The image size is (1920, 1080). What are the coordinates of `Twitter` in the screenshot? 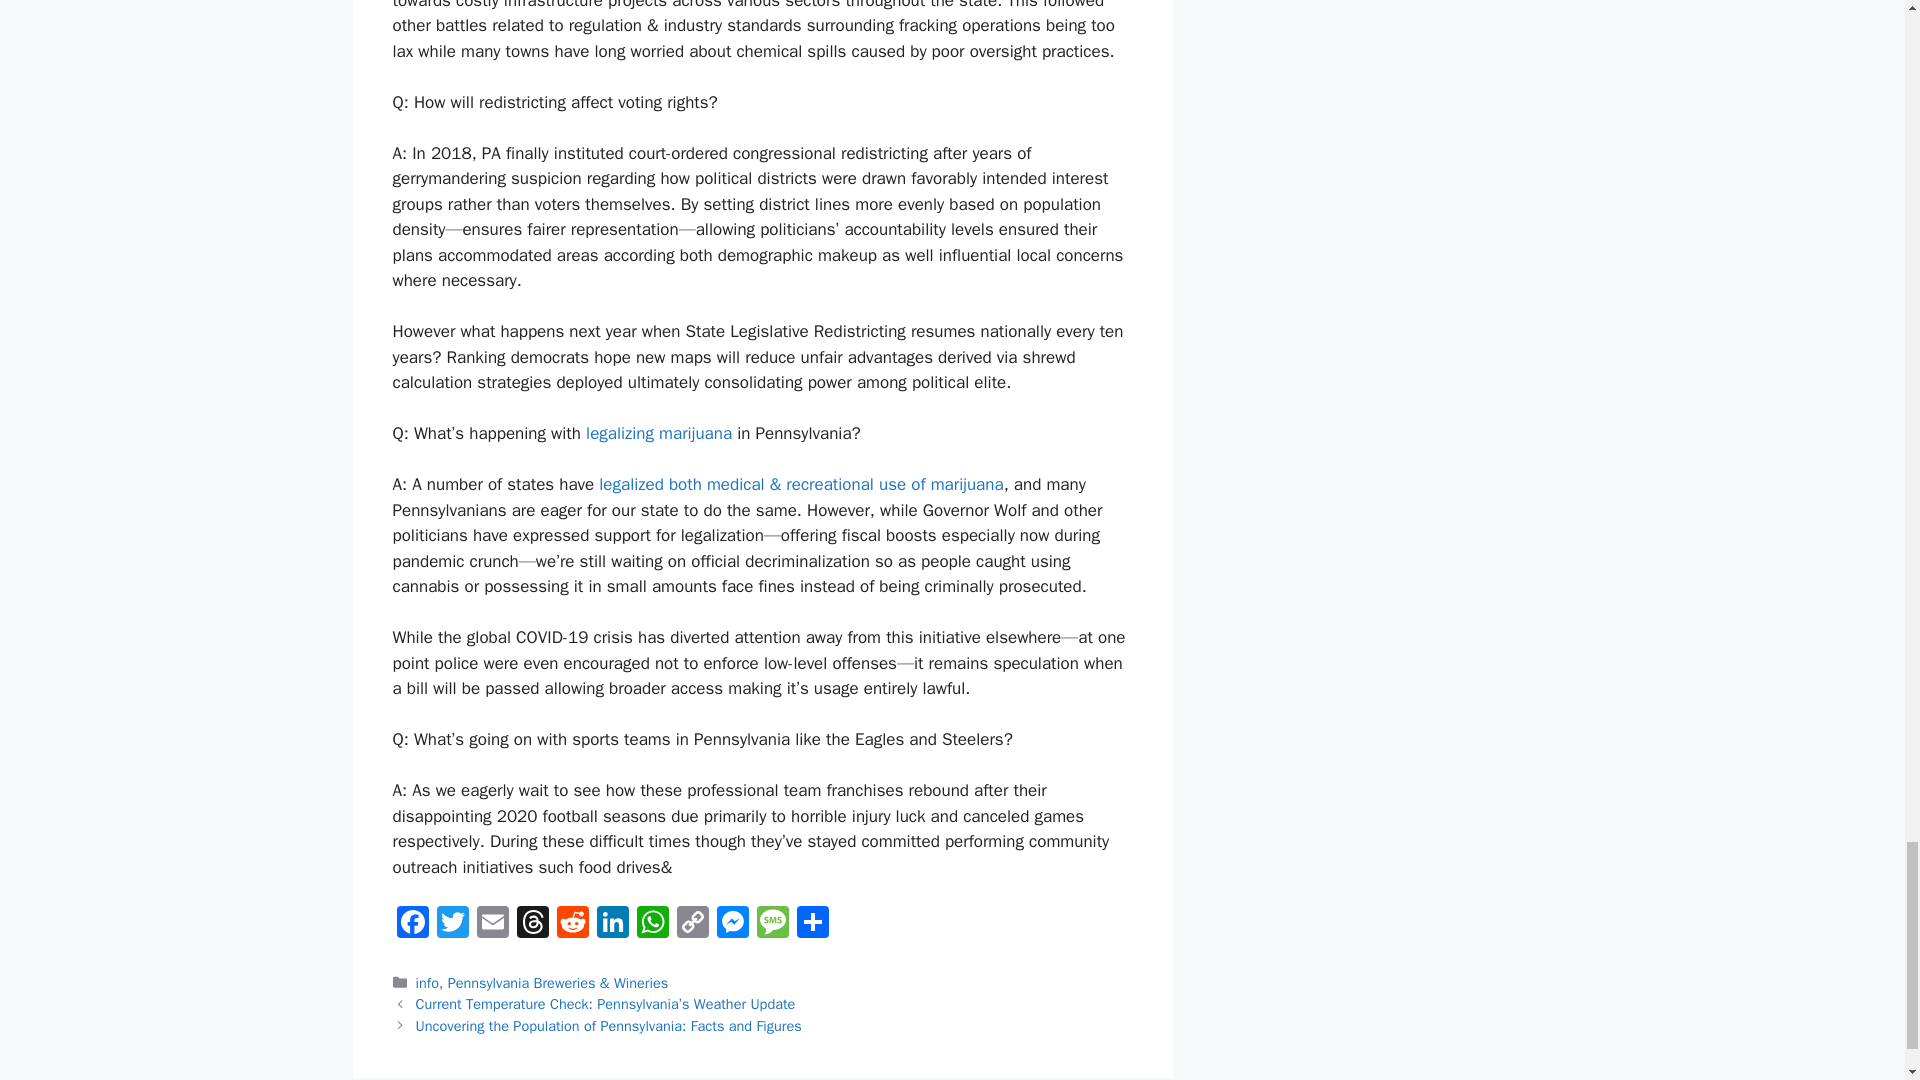 It's located at (452, 924).